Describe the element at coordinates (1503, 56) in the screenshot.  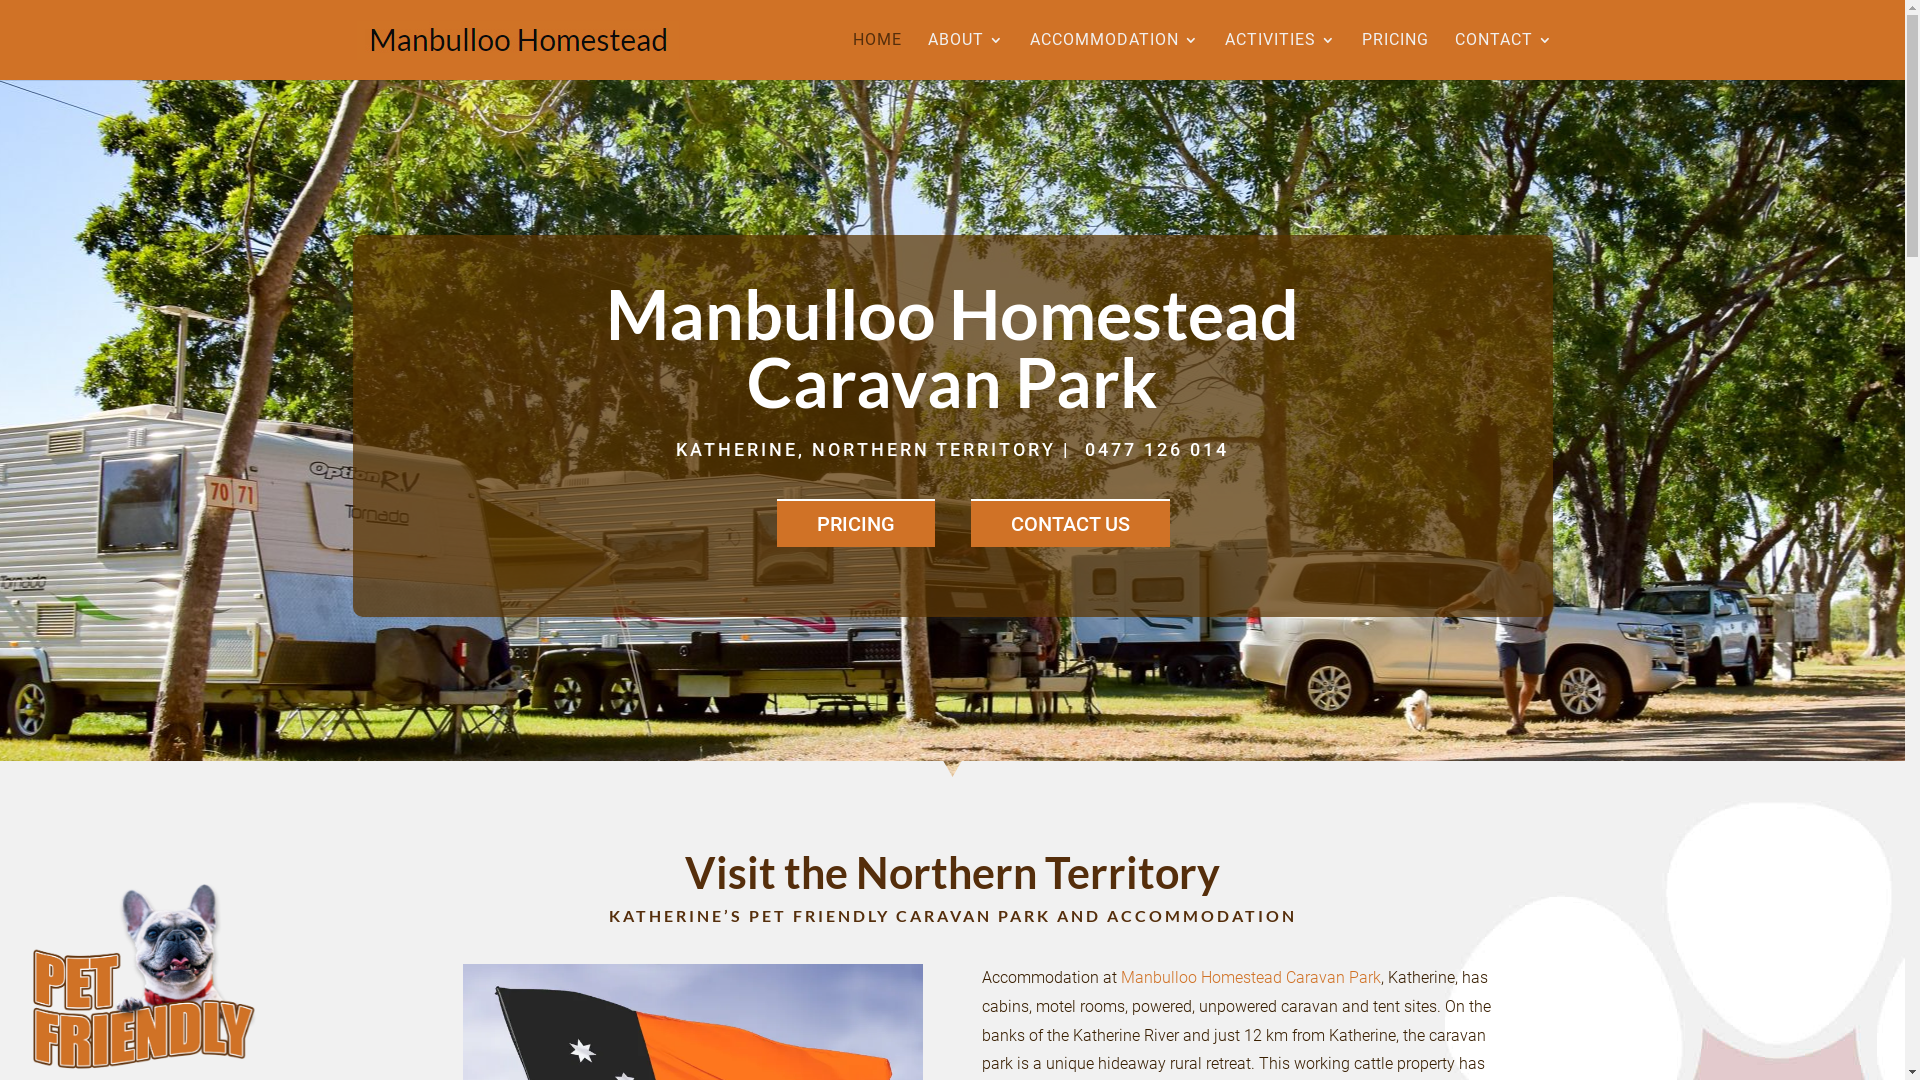
I see `CONTACT` at that location.